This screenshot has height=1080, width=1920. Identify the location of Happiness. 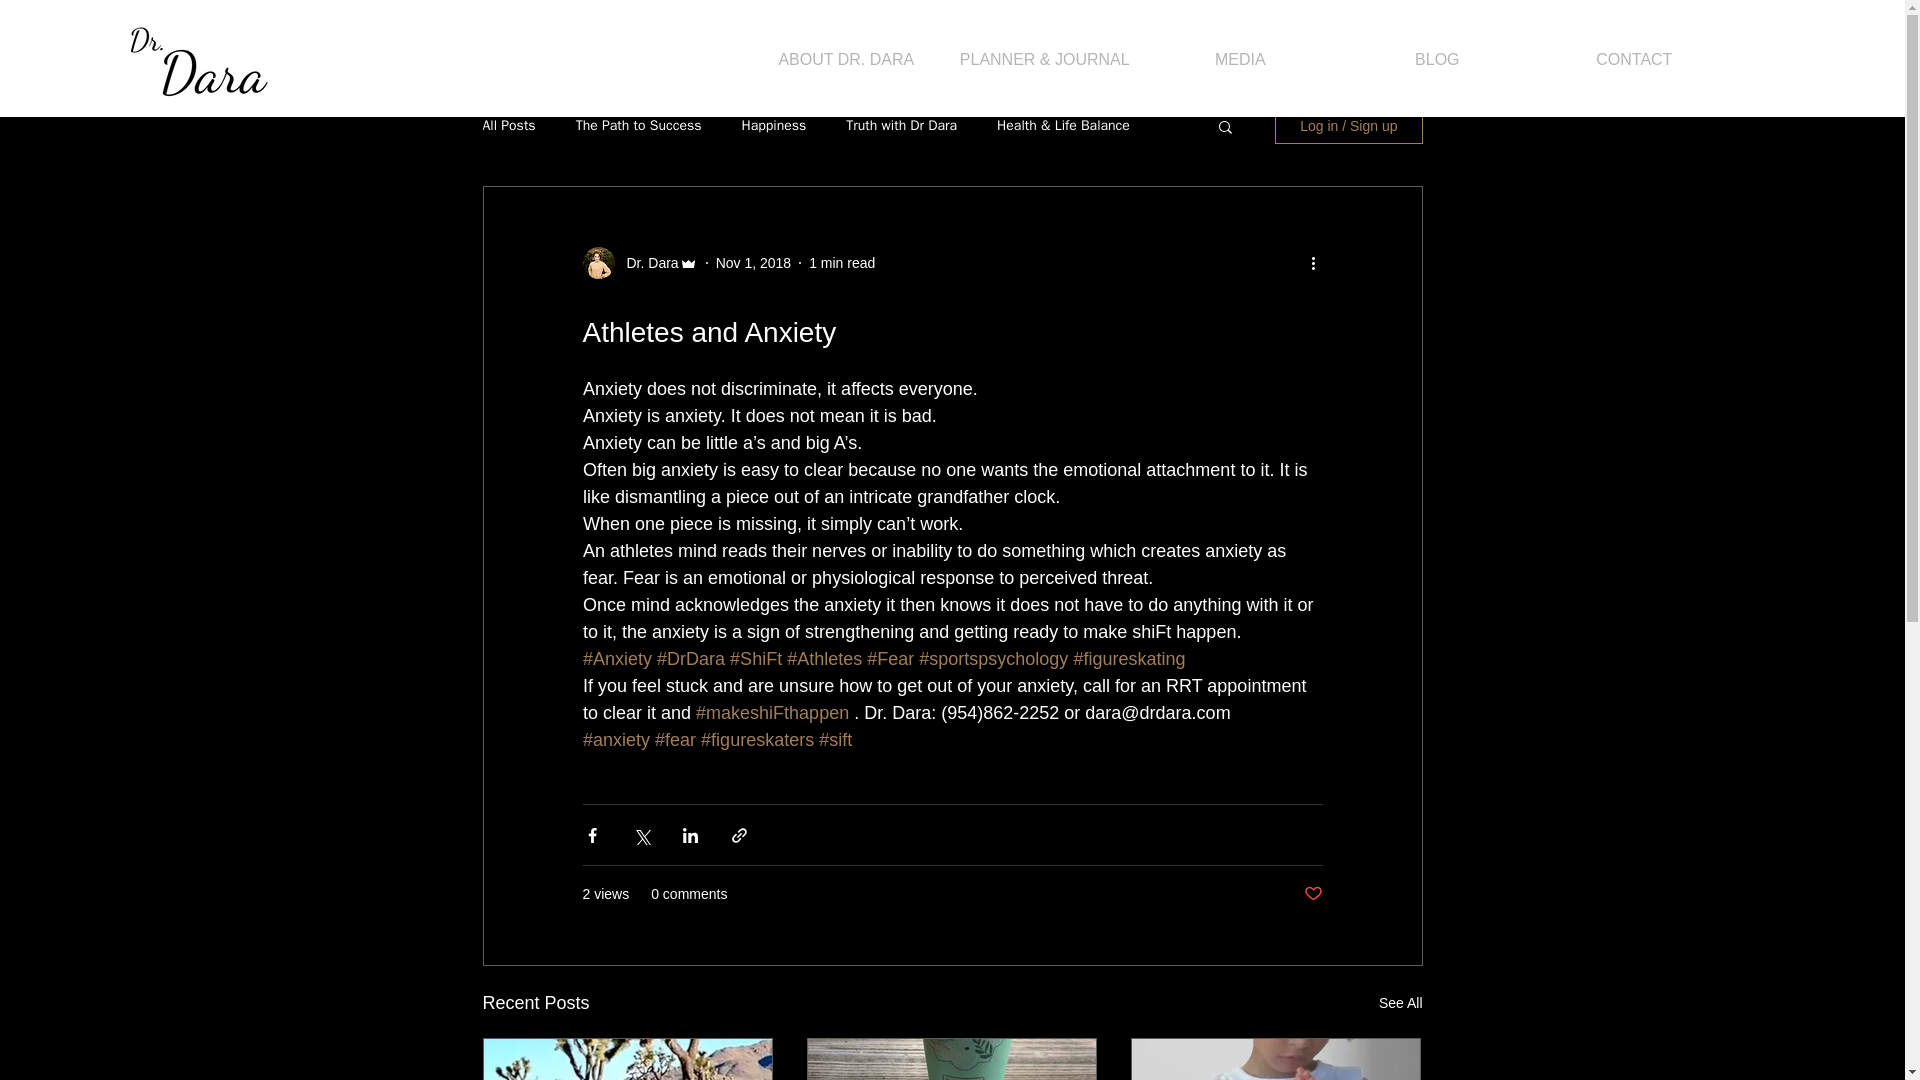
(774, 126).